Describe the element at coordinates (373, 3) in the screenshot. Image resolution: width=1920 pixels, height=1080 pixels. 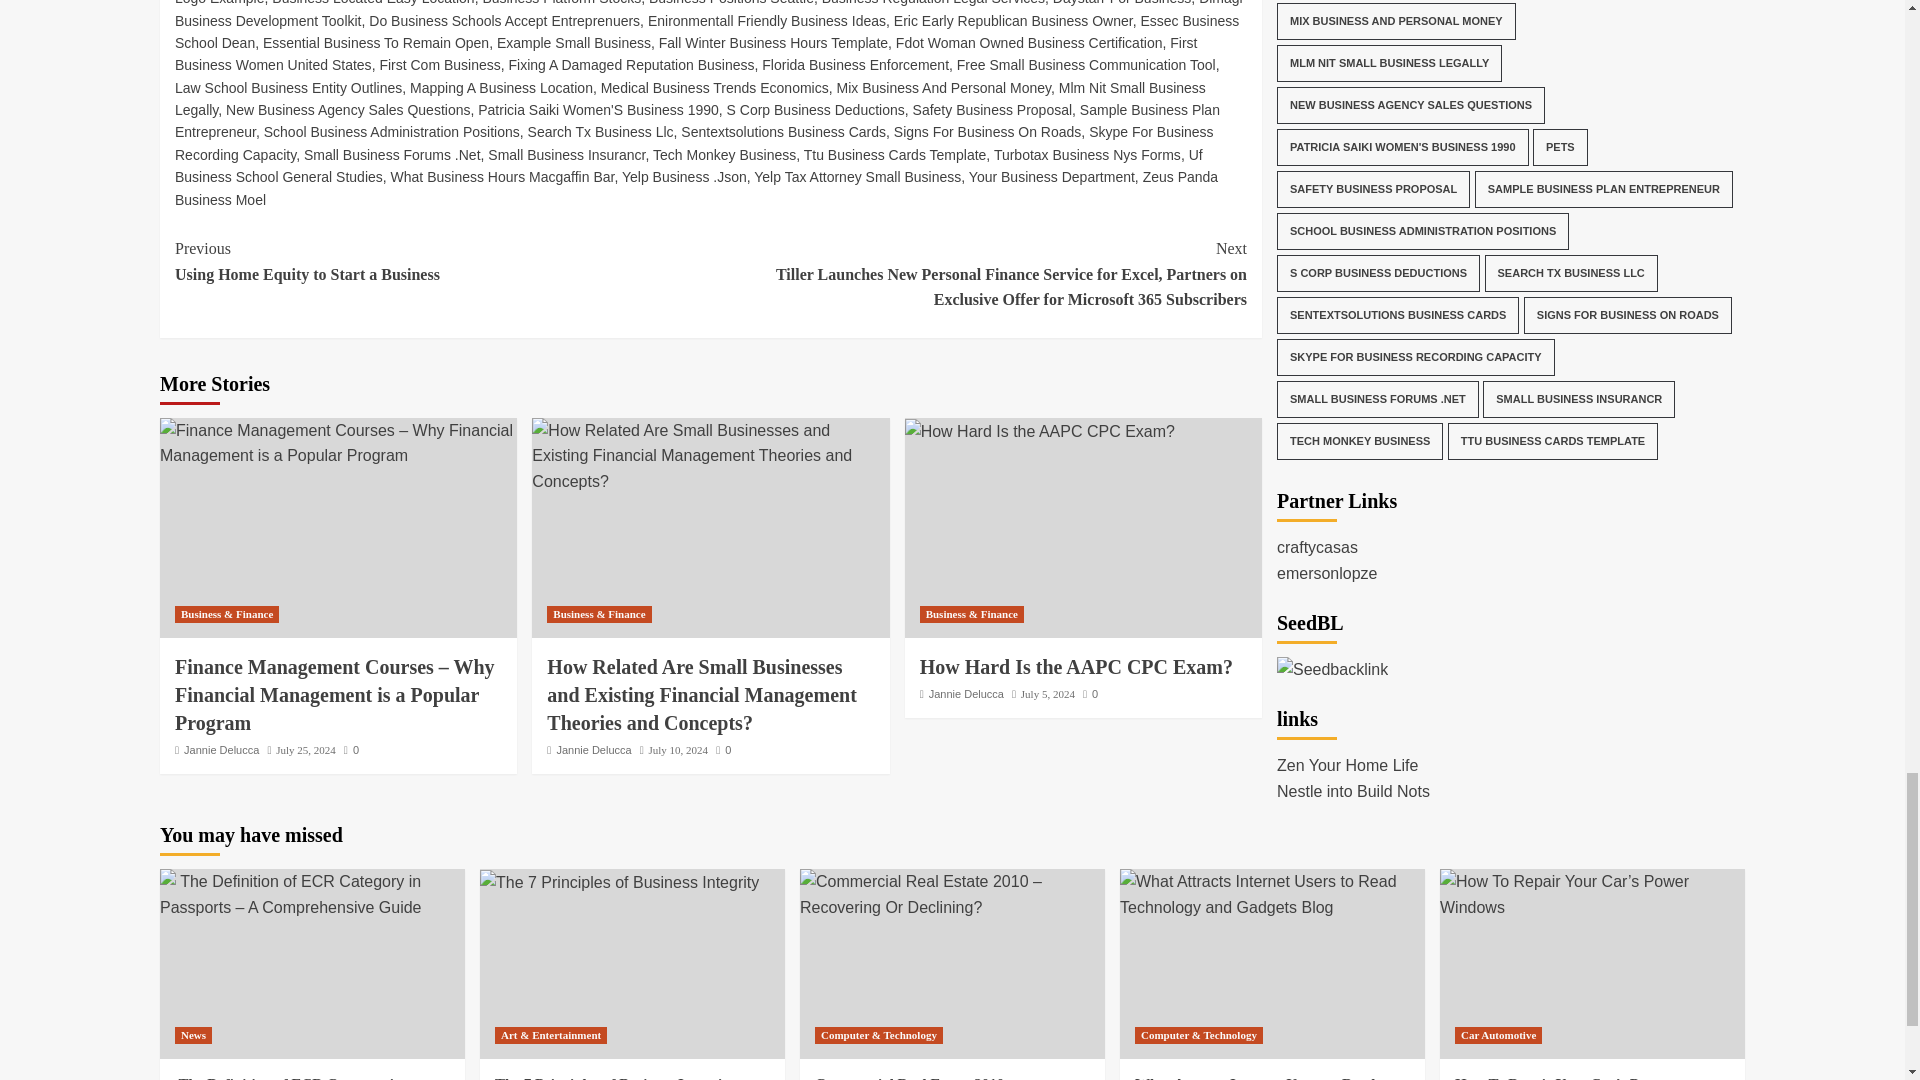
I see `Business Located Easy Location` at that location.